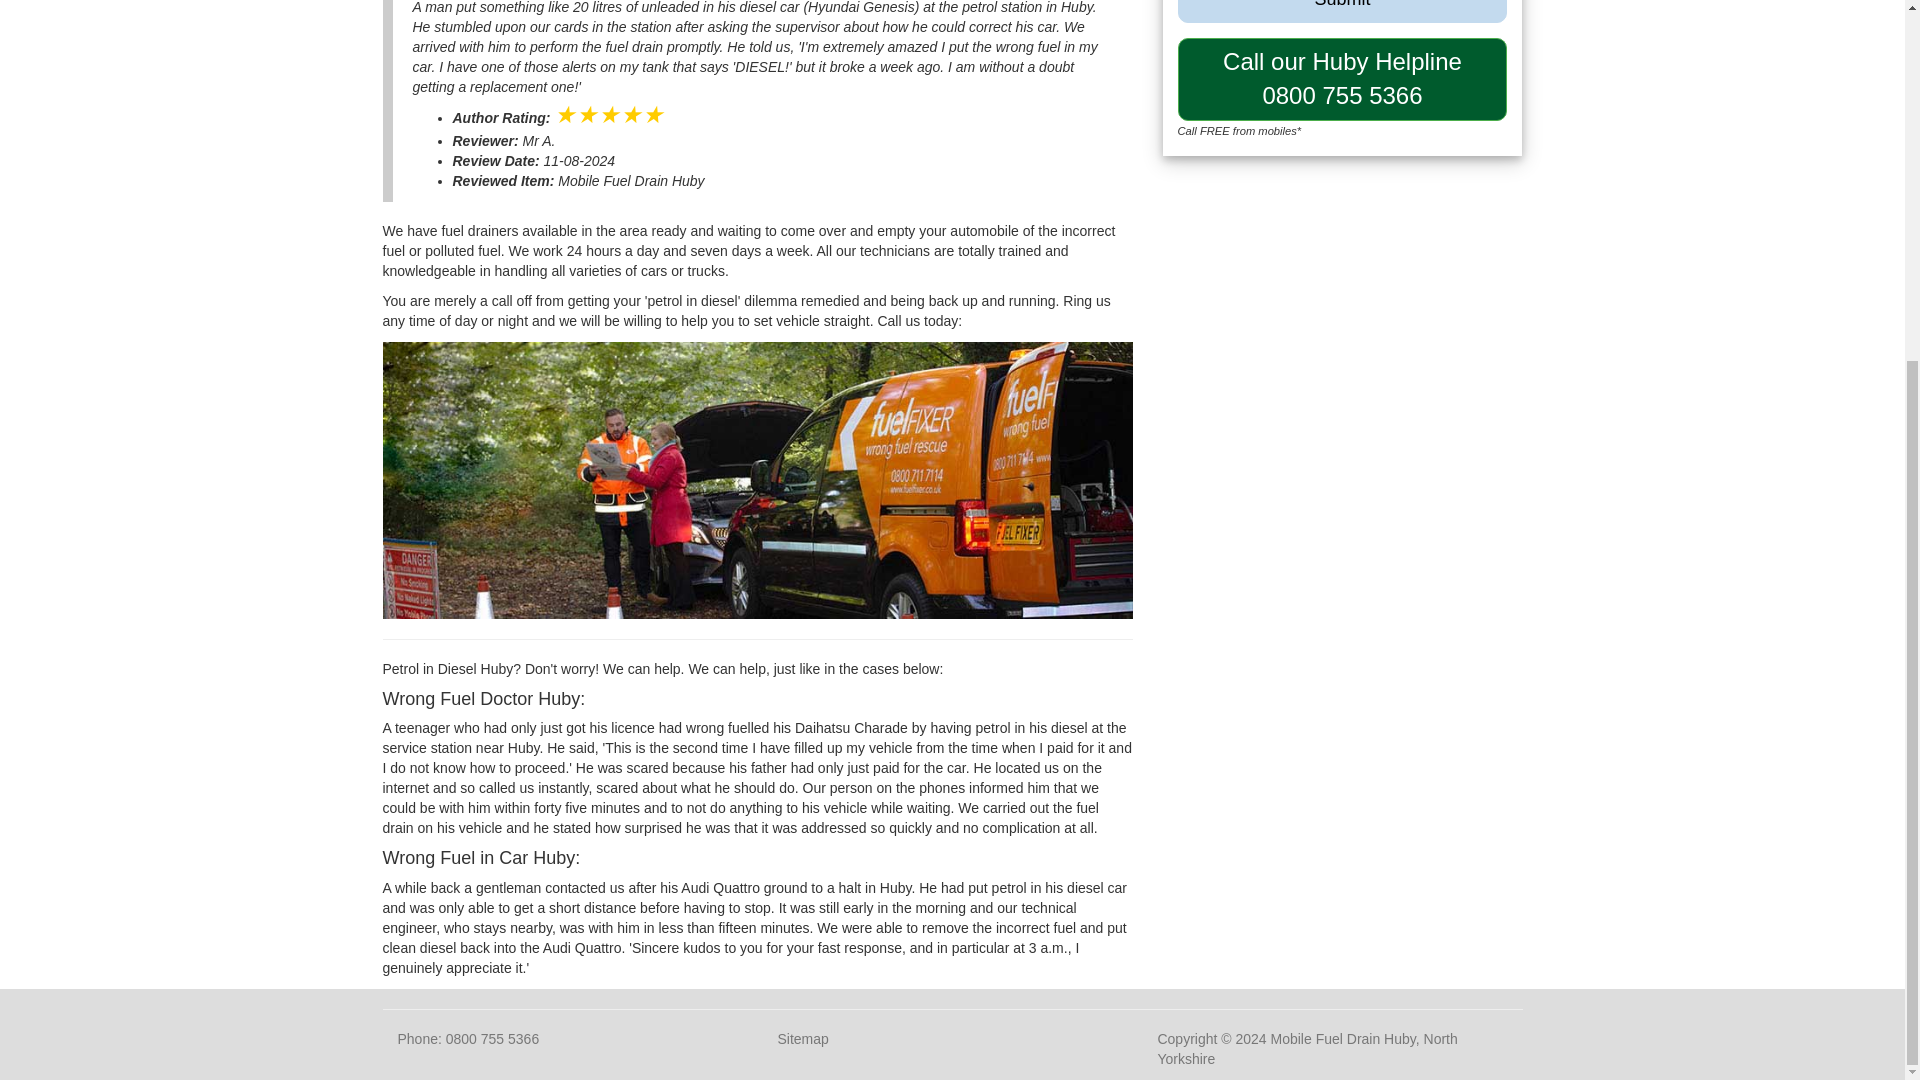  Describe the element at coordinates (802, 1038) in the screenshot. I see `Phone: 0800 755 5366` at that location.